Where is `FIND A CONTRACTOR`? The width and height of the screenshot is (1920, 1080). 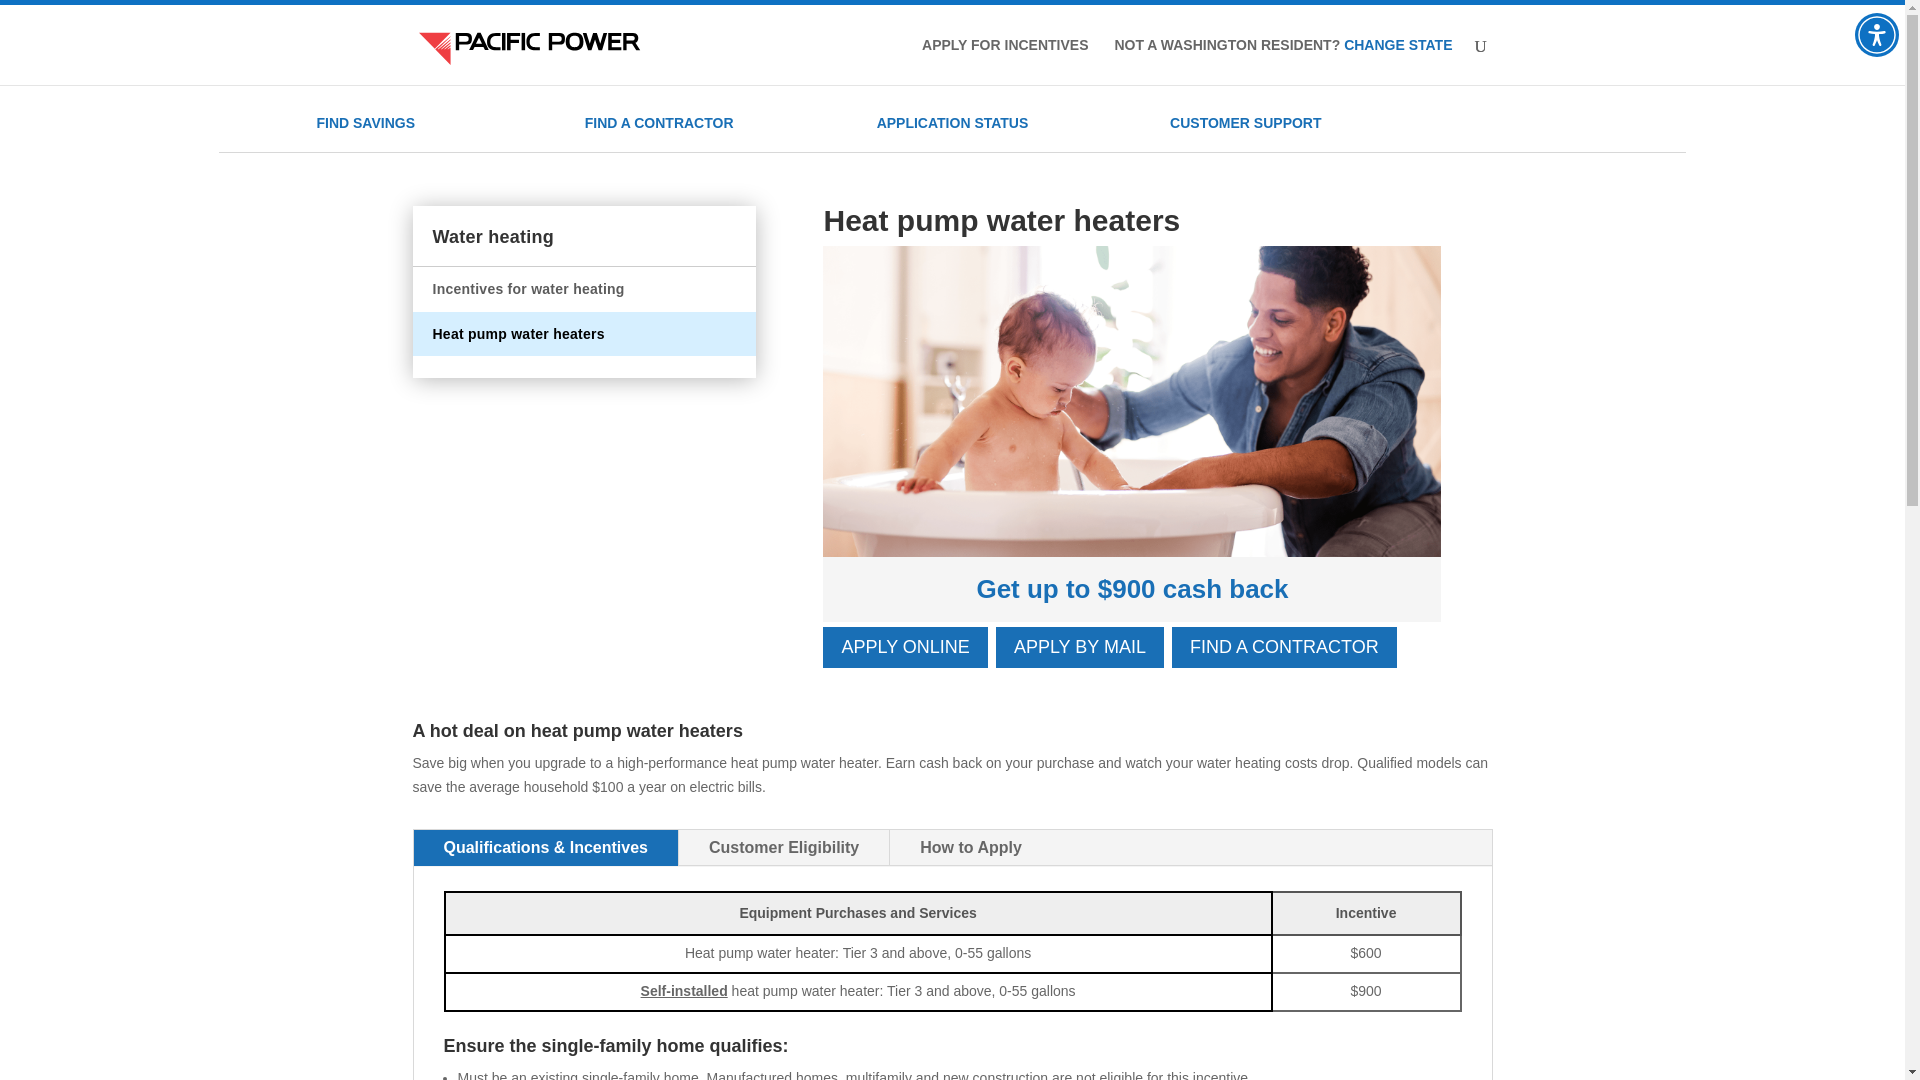
FIND A CONTRACTOR is located at coordinates (1284, 648).